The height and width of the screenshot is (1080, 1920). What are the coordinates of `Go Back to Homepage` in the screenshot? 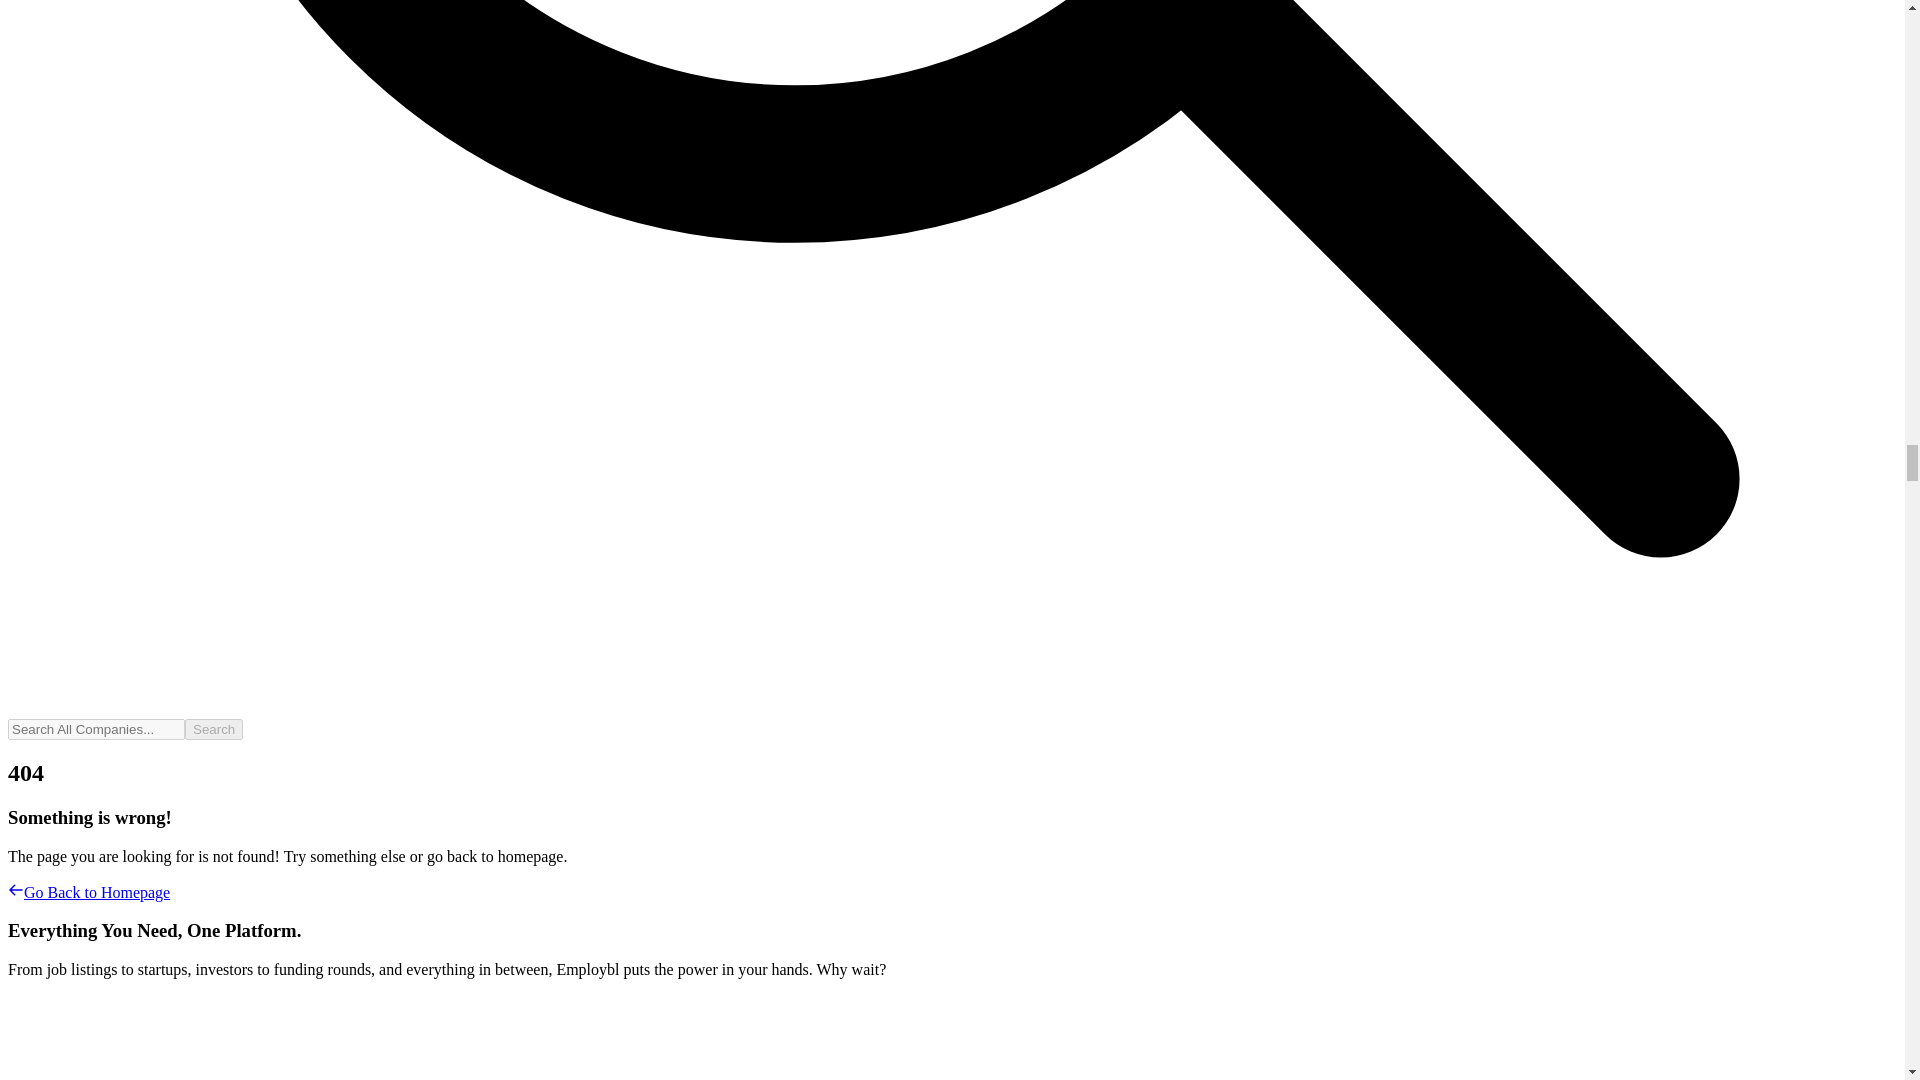 It's located at (88, 892).